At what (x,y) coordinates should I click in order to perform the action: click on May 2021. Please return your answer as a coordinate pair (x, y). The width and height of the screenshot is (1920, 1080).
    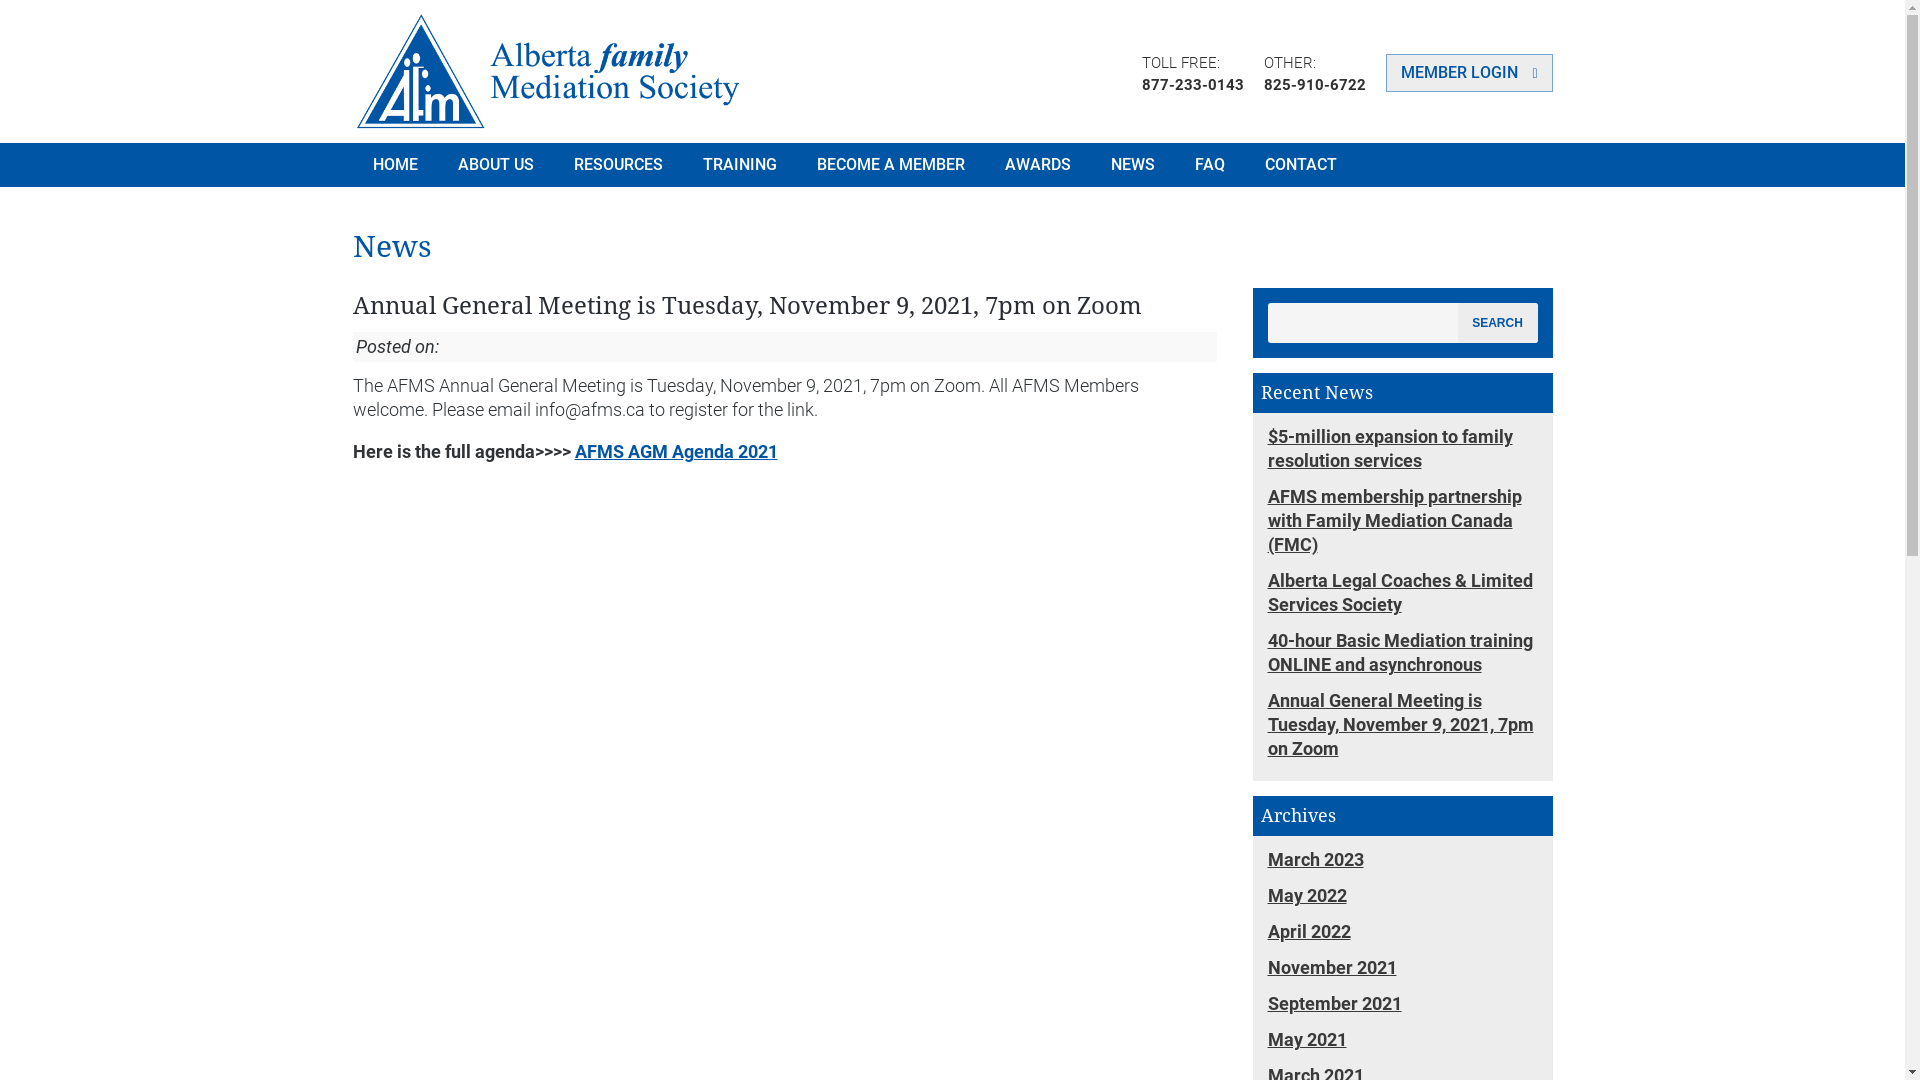
    Looking at the image, I should click on (1403, 1044).